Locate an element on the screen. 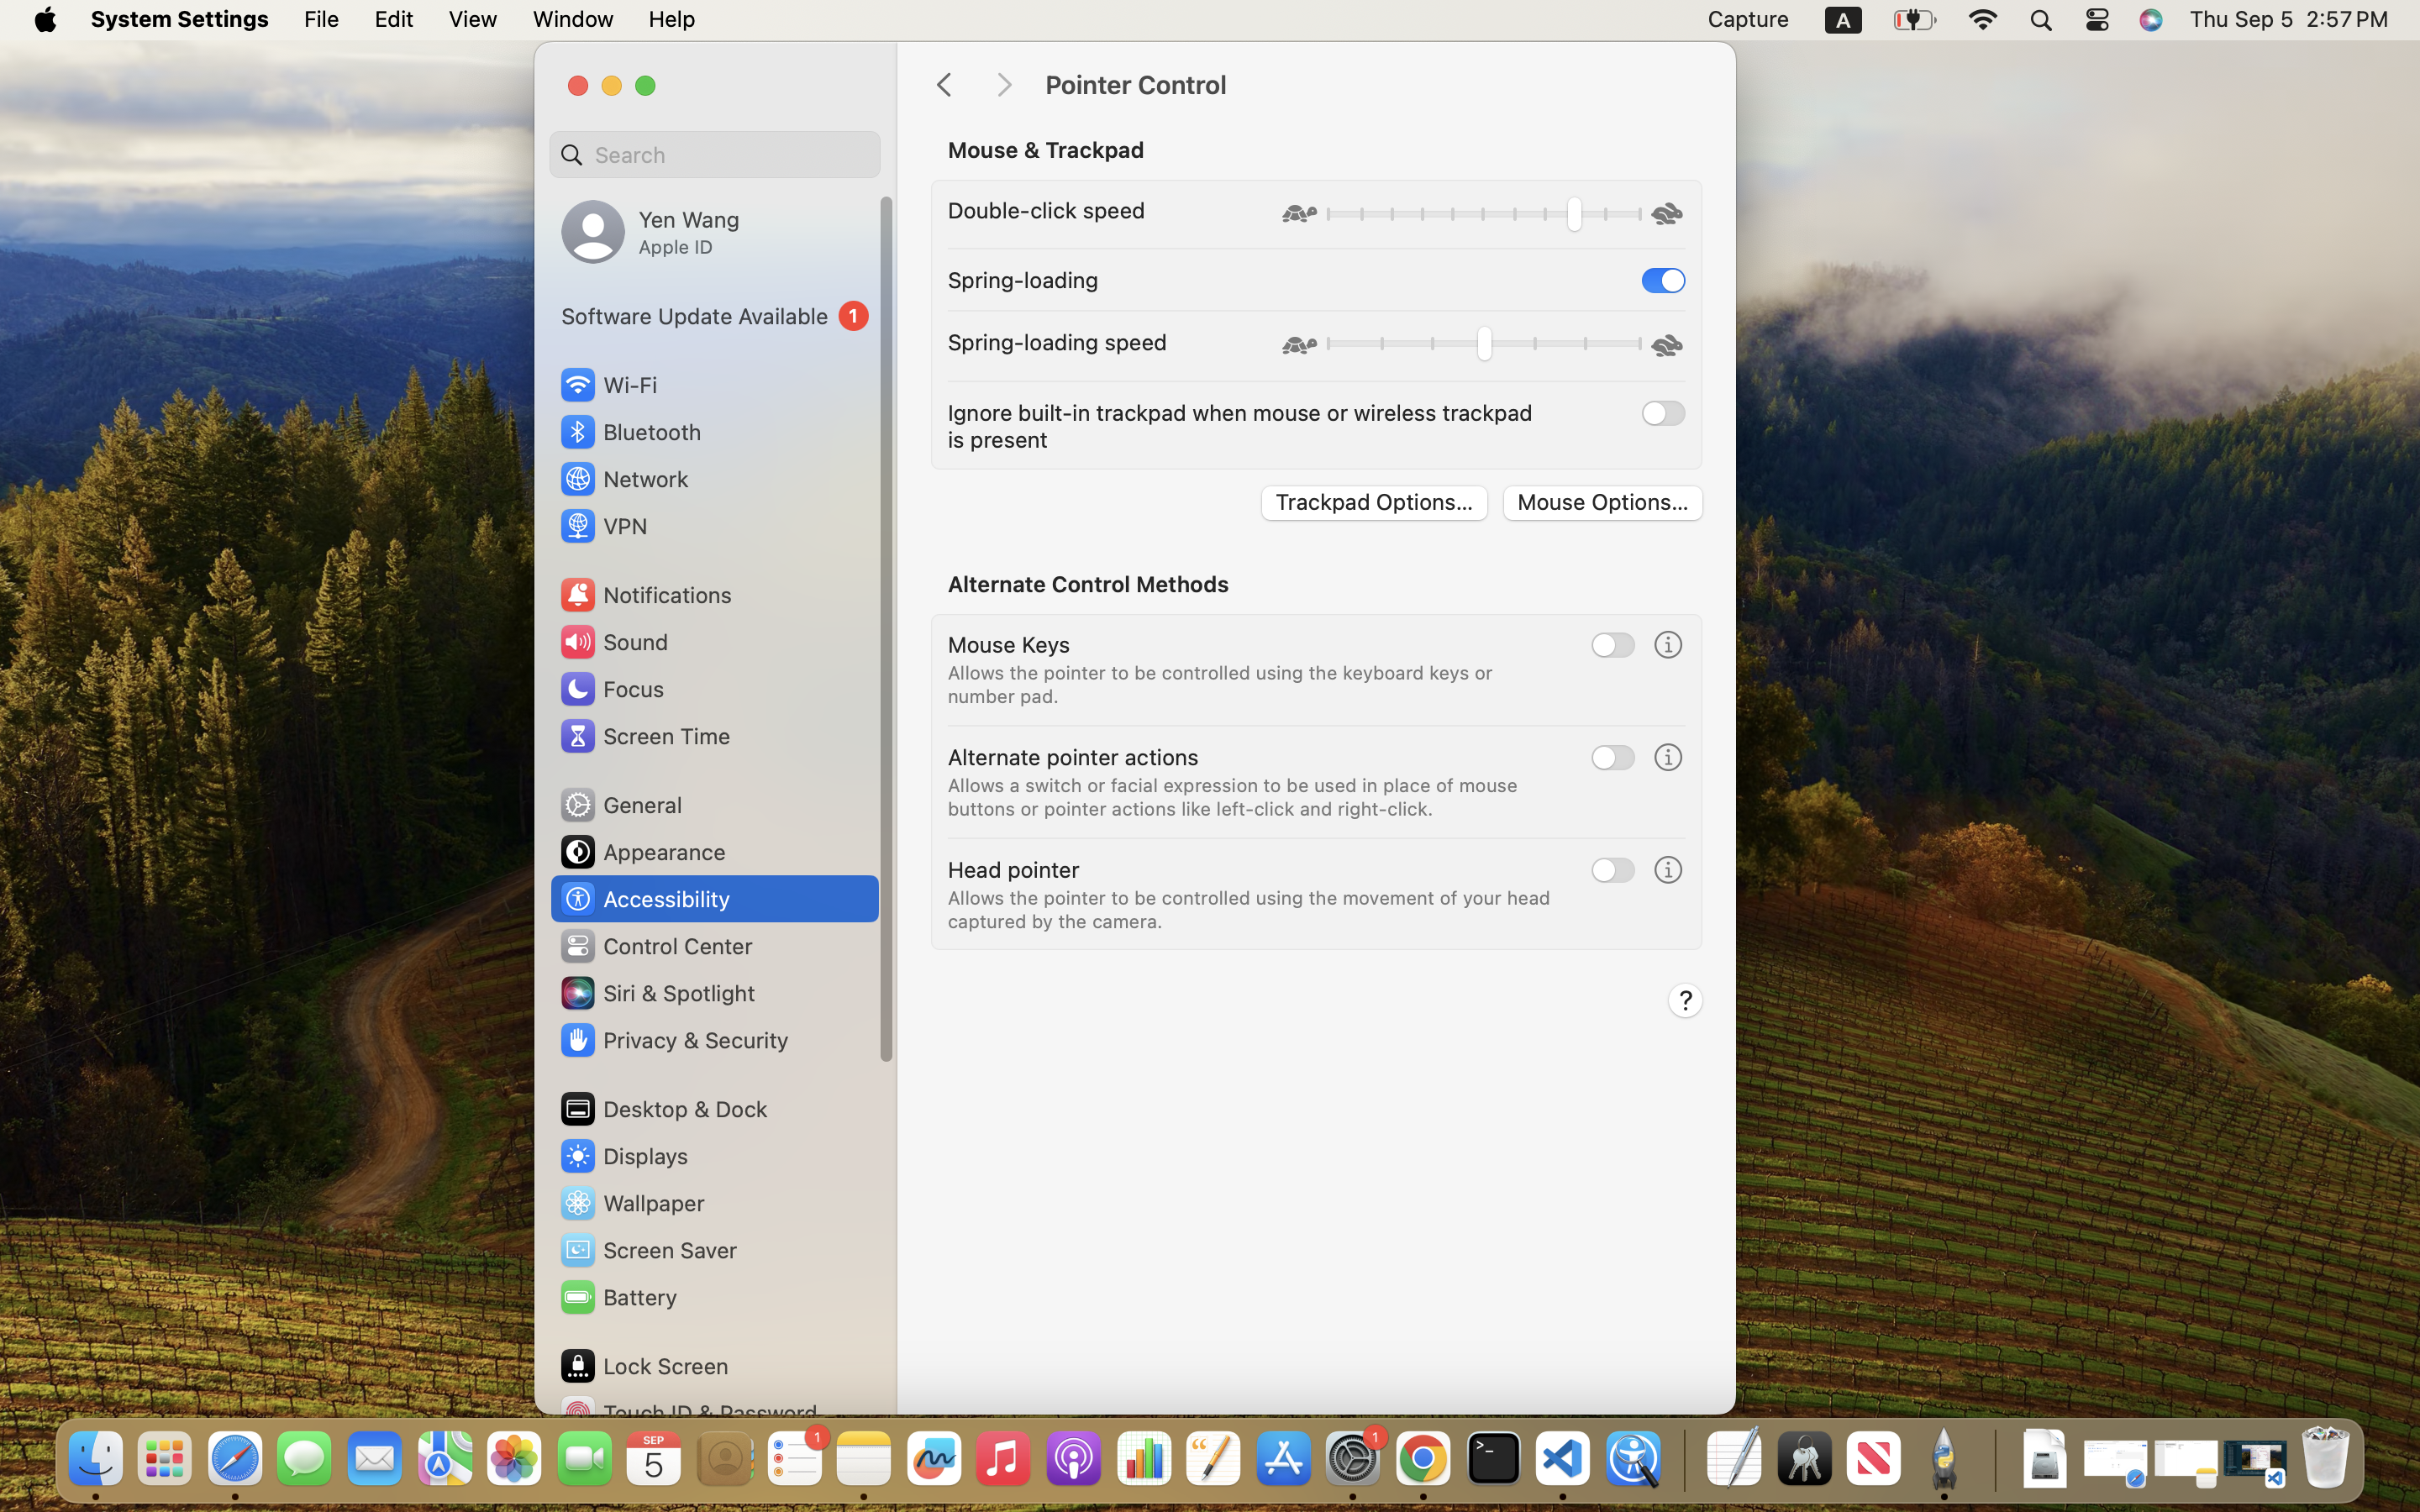 Image resolution: width=2420 pixels, height=1512 pixels. Appearance is located at coordinates (642, 852).